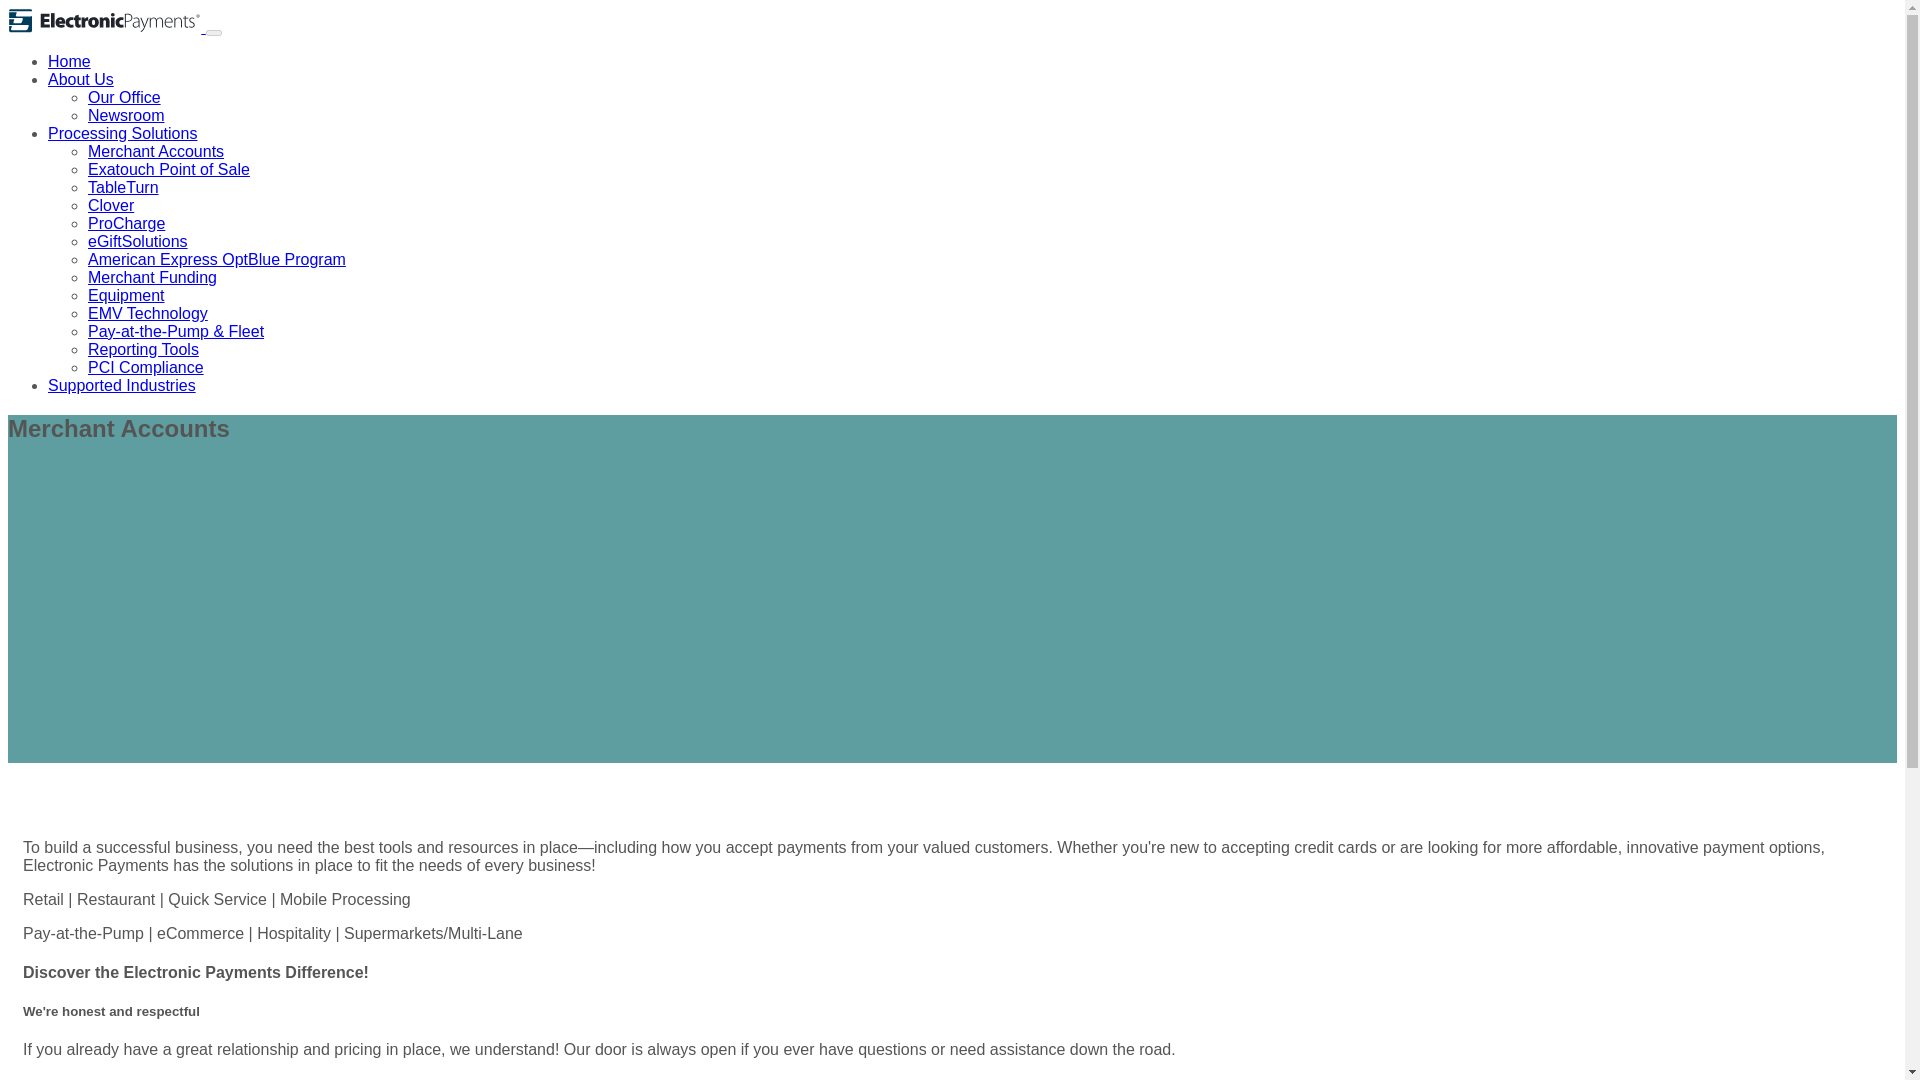 This screenshot has height=1080, width=1920. I want to click on PCI Compliance, so click(146, 366).